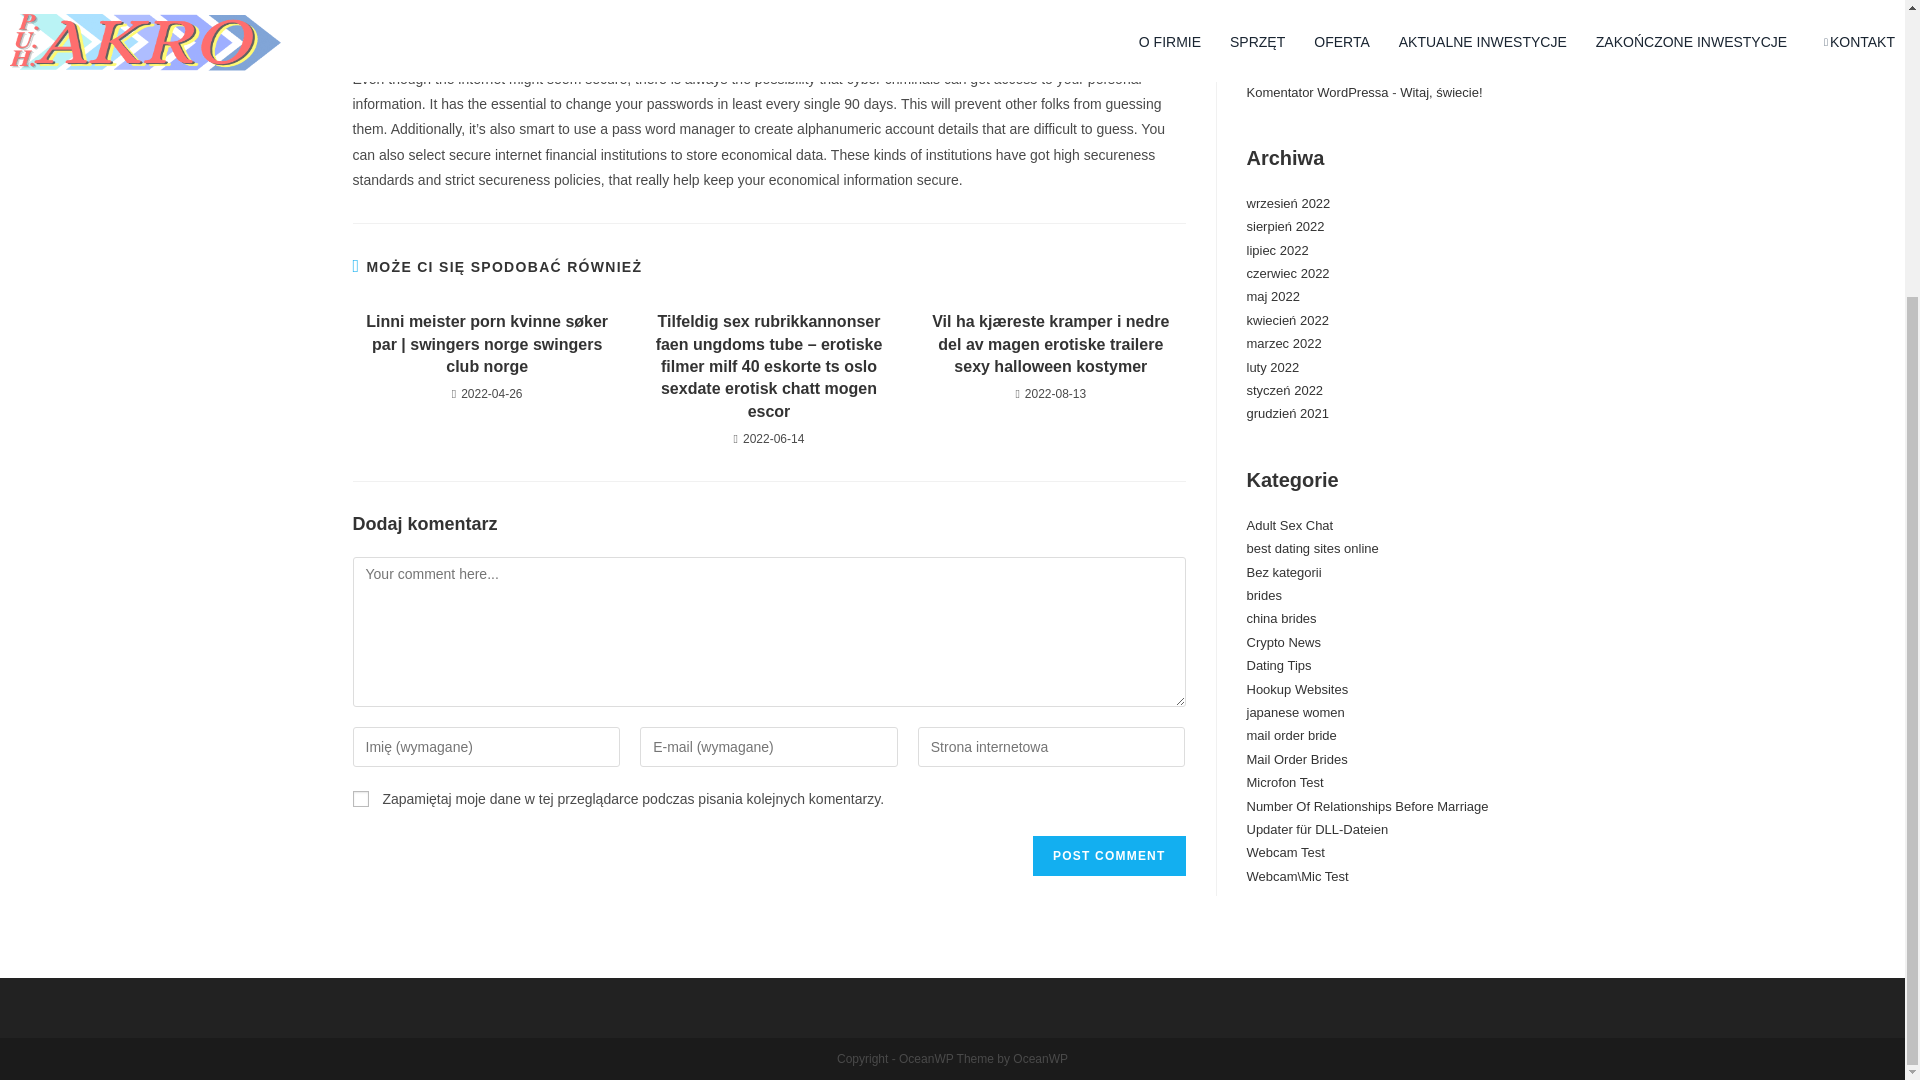 This screenshot has width=1920, height=1080. What do you see at coordinates (1317, 92) in the screenshot?
I see `Komentator WordPressa` at bounding box center [1317, 92].